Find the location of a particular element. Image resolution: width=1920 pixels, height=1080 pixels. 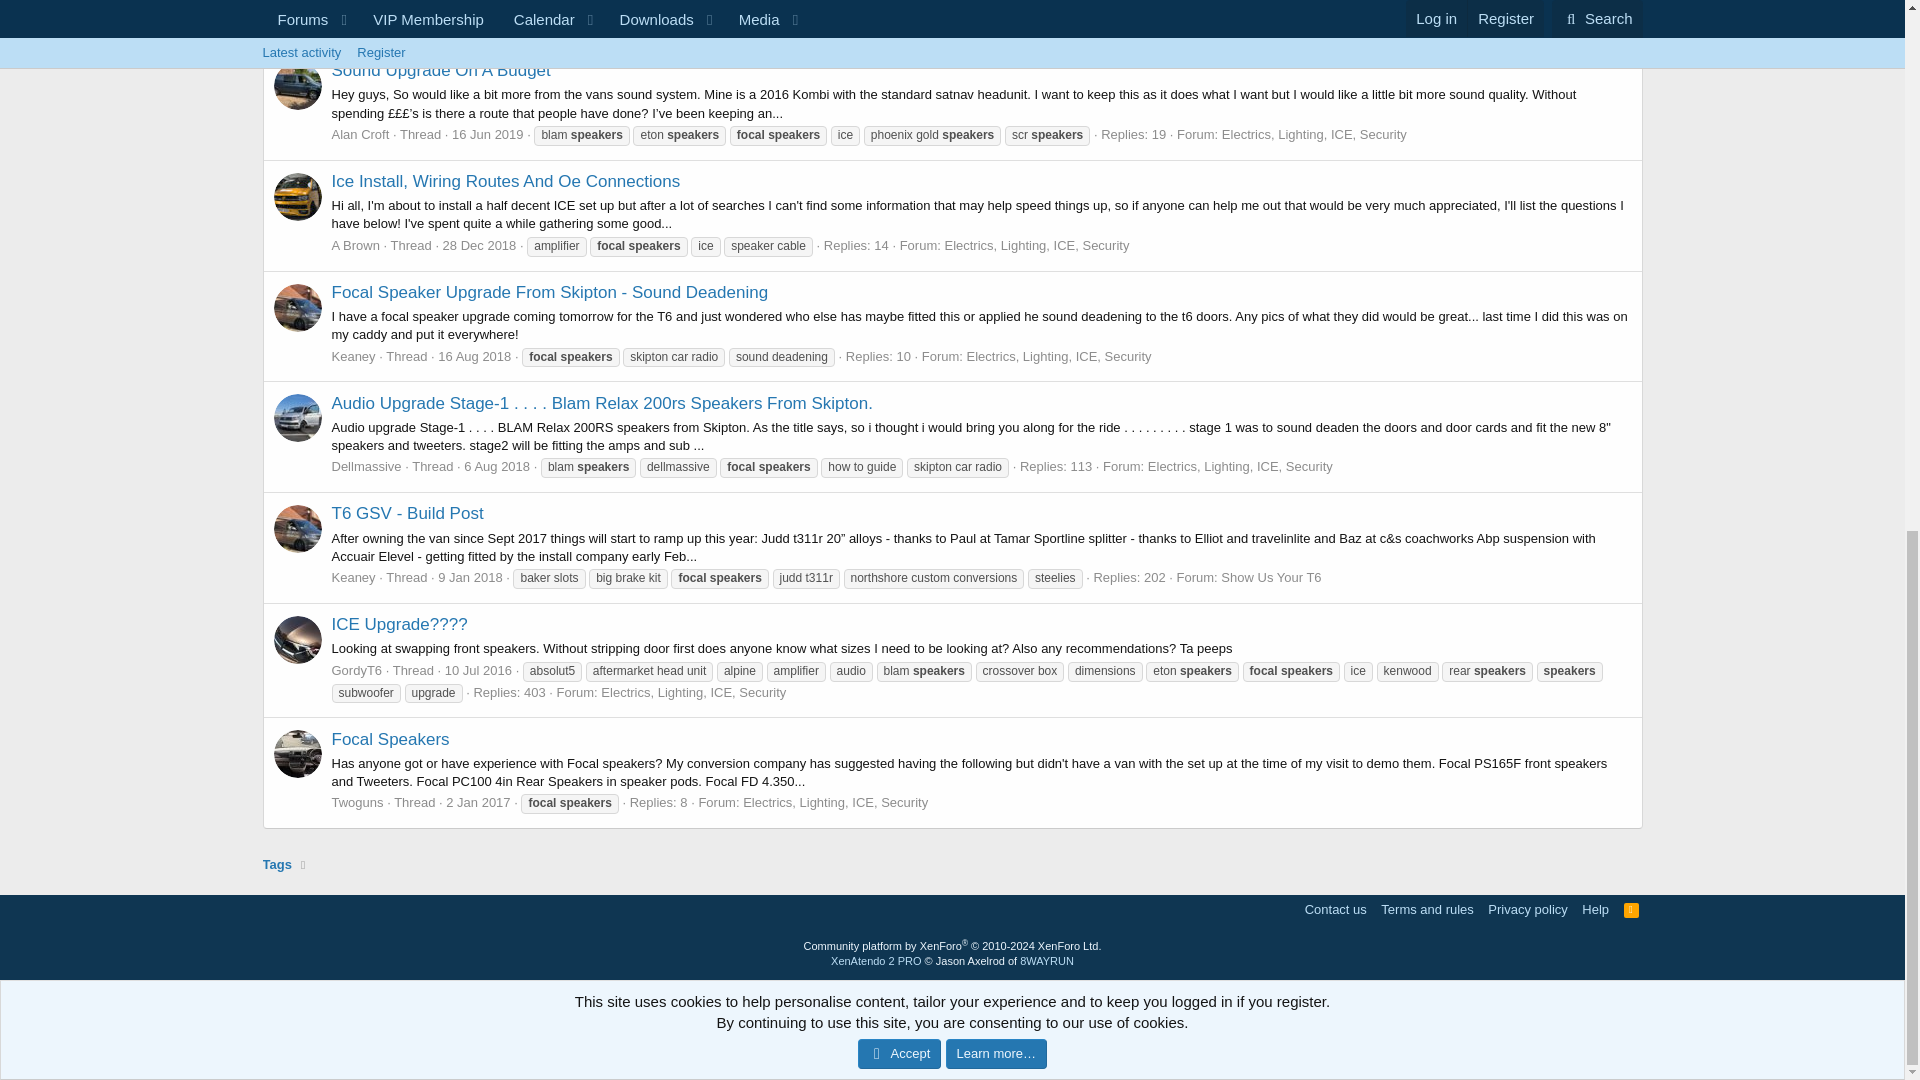

RSS is located at coordinates (1632, 909).